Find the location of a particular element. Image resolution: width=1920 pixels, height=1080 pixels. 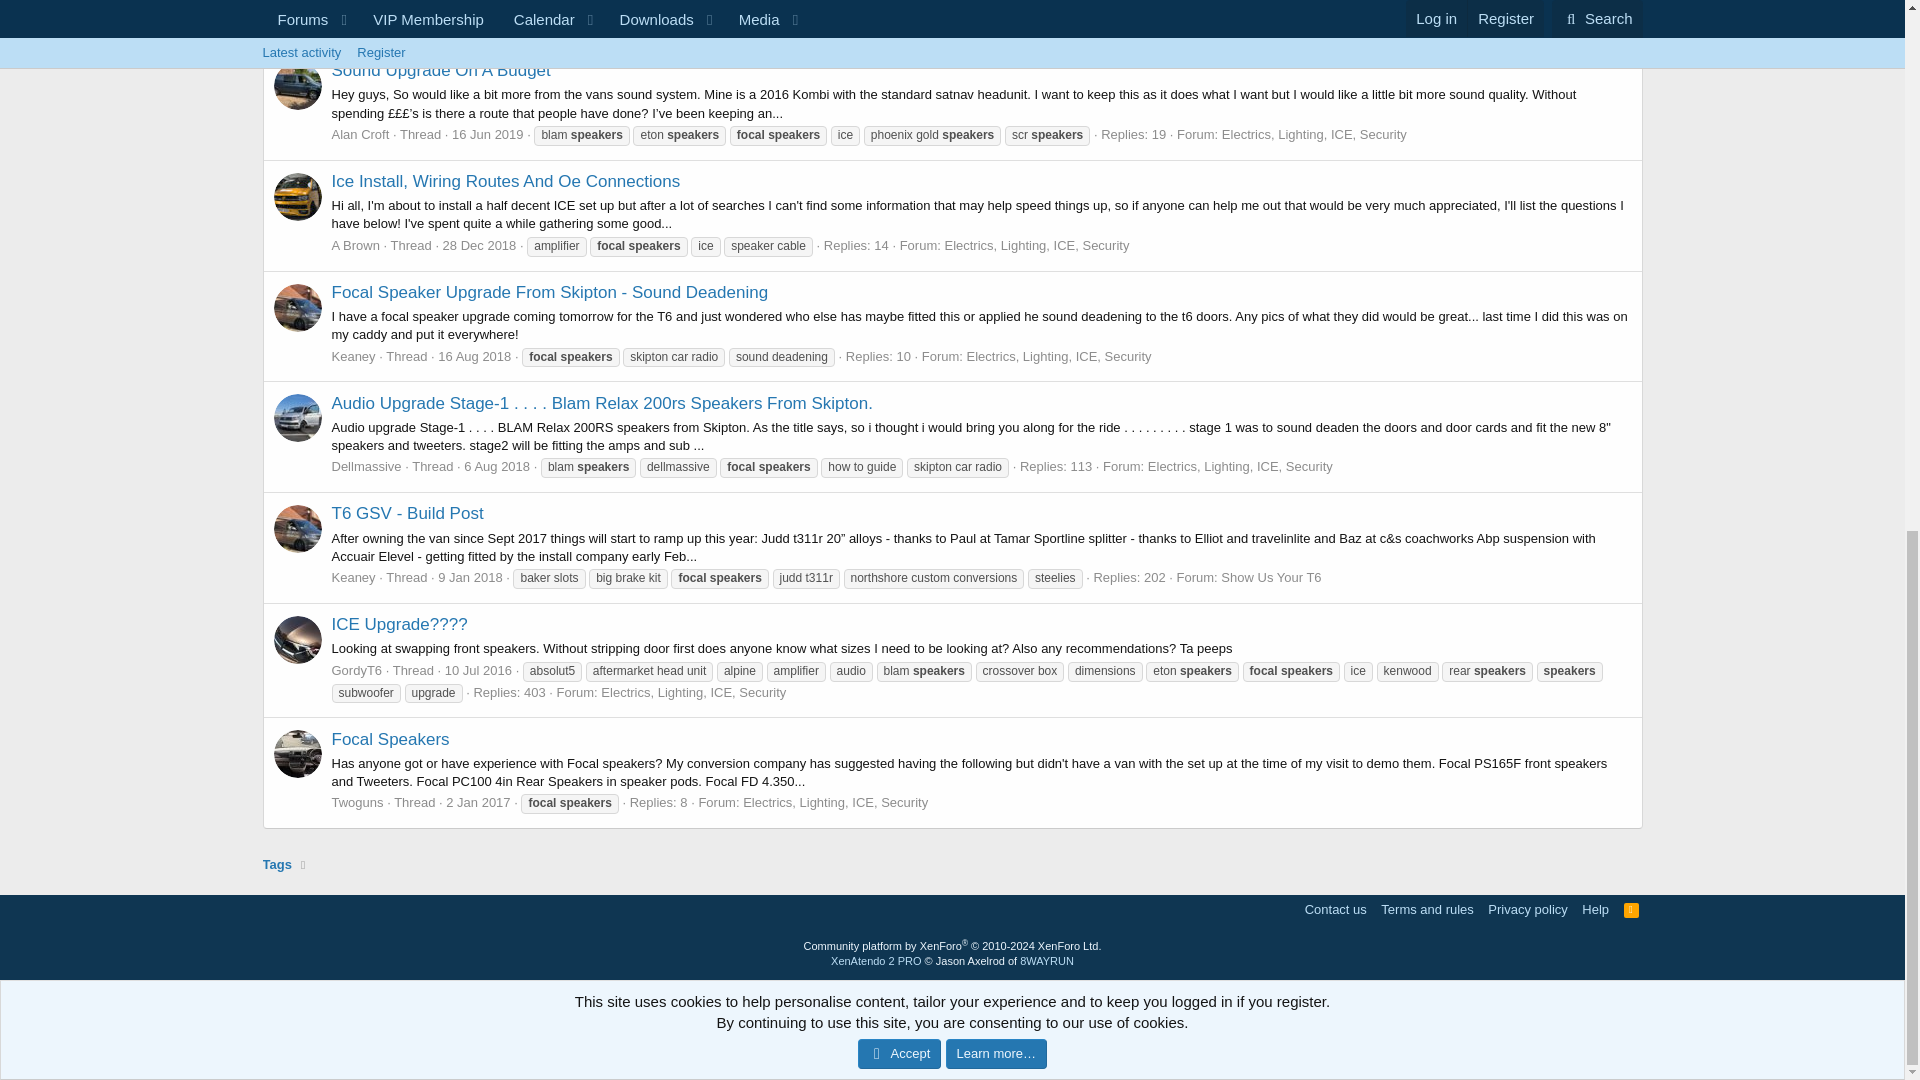

RSS is located at coordinates (1632, 909).